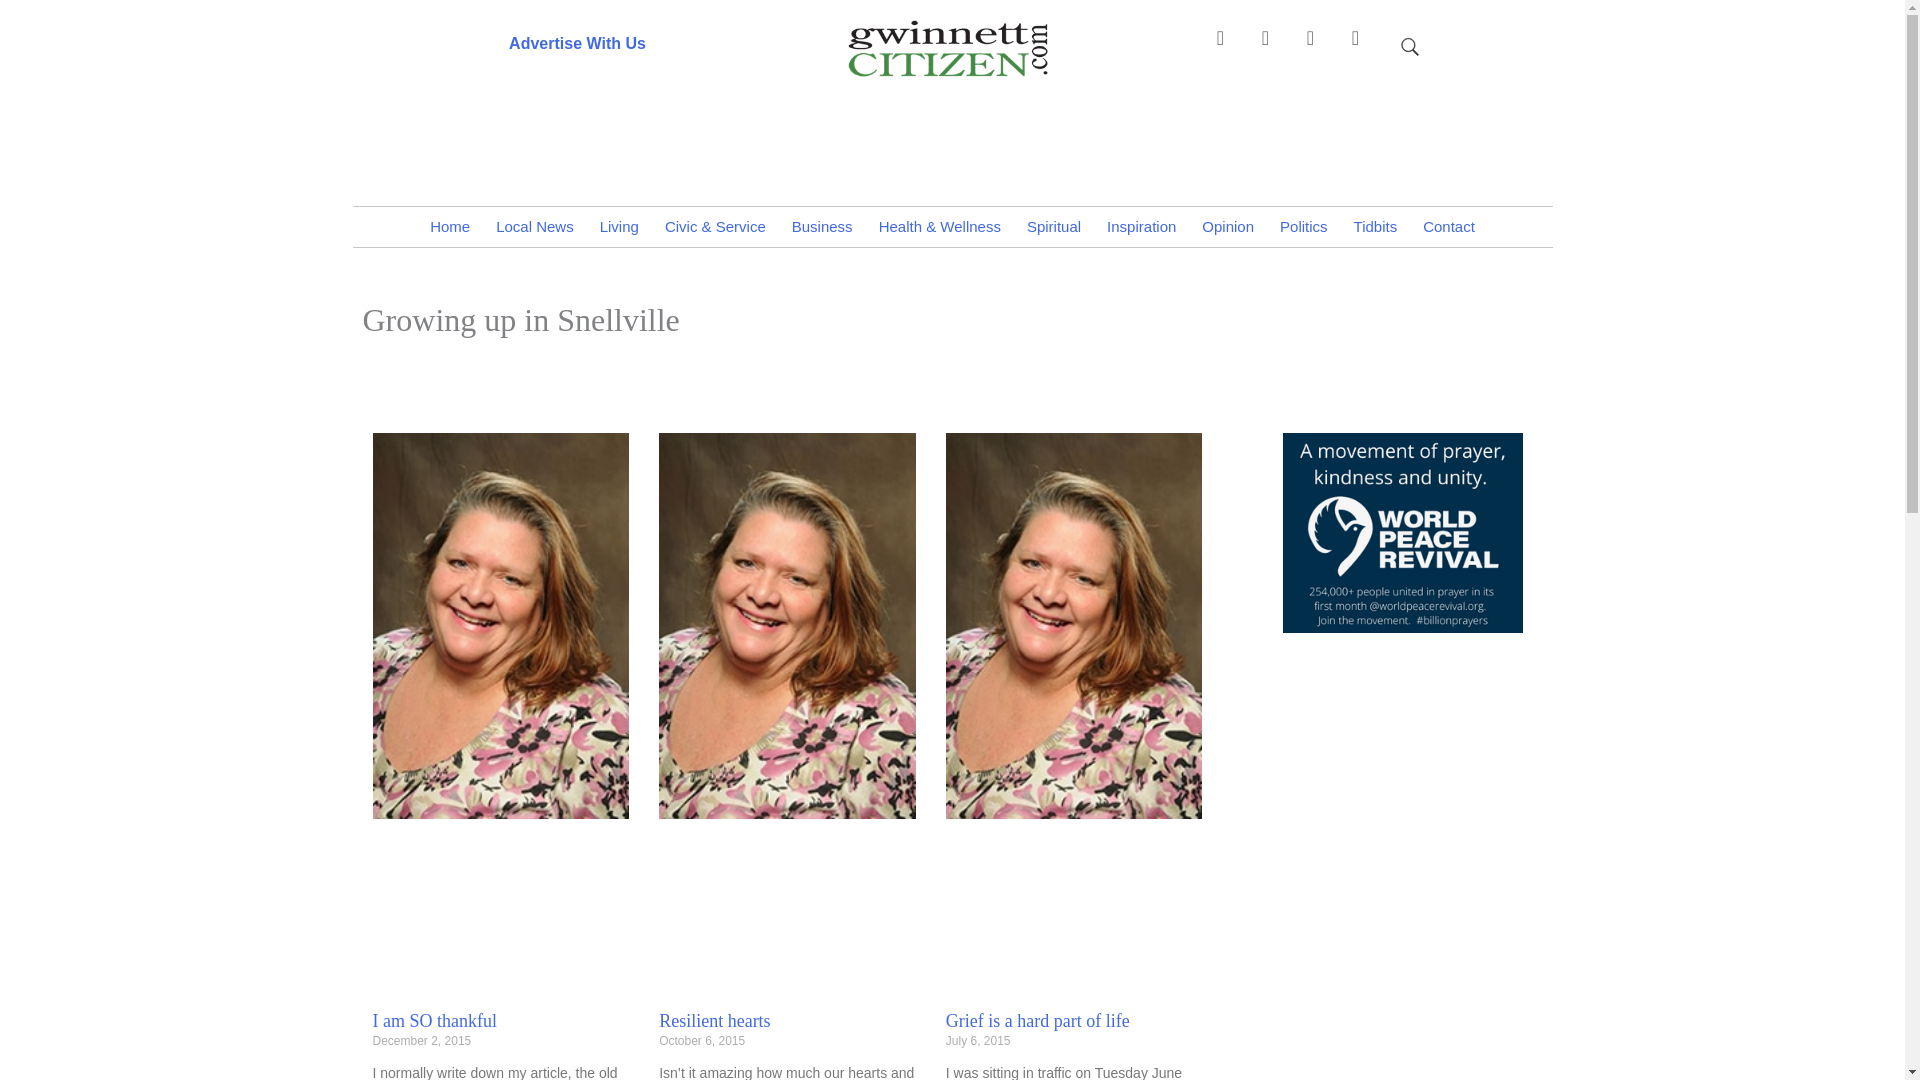 The height and width of the screenshot is (1080, 1920). Describe the element at coordinates (620, 227) in the screenshot. I see `Living` at that location.